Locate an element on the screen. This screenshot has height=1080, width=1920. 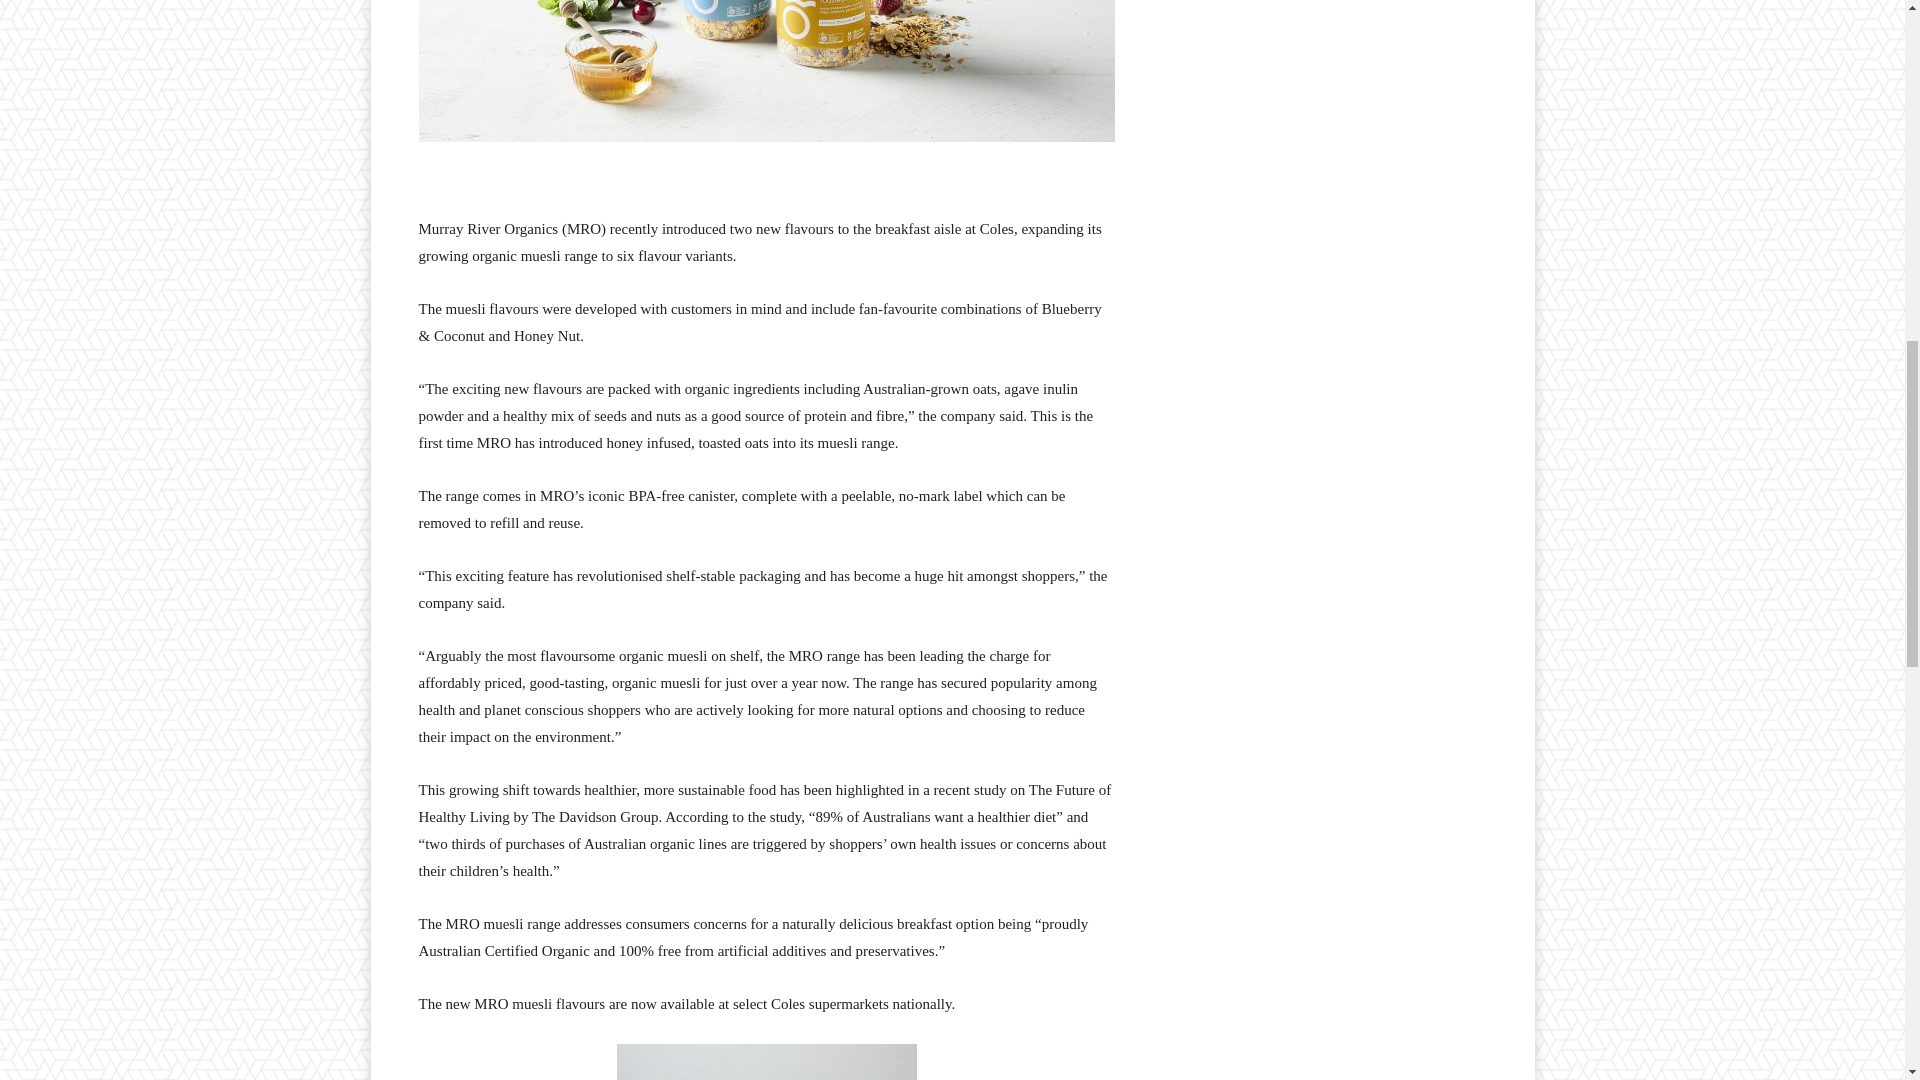
MuesliNewSKU-A is located at coordinates (766, 70).